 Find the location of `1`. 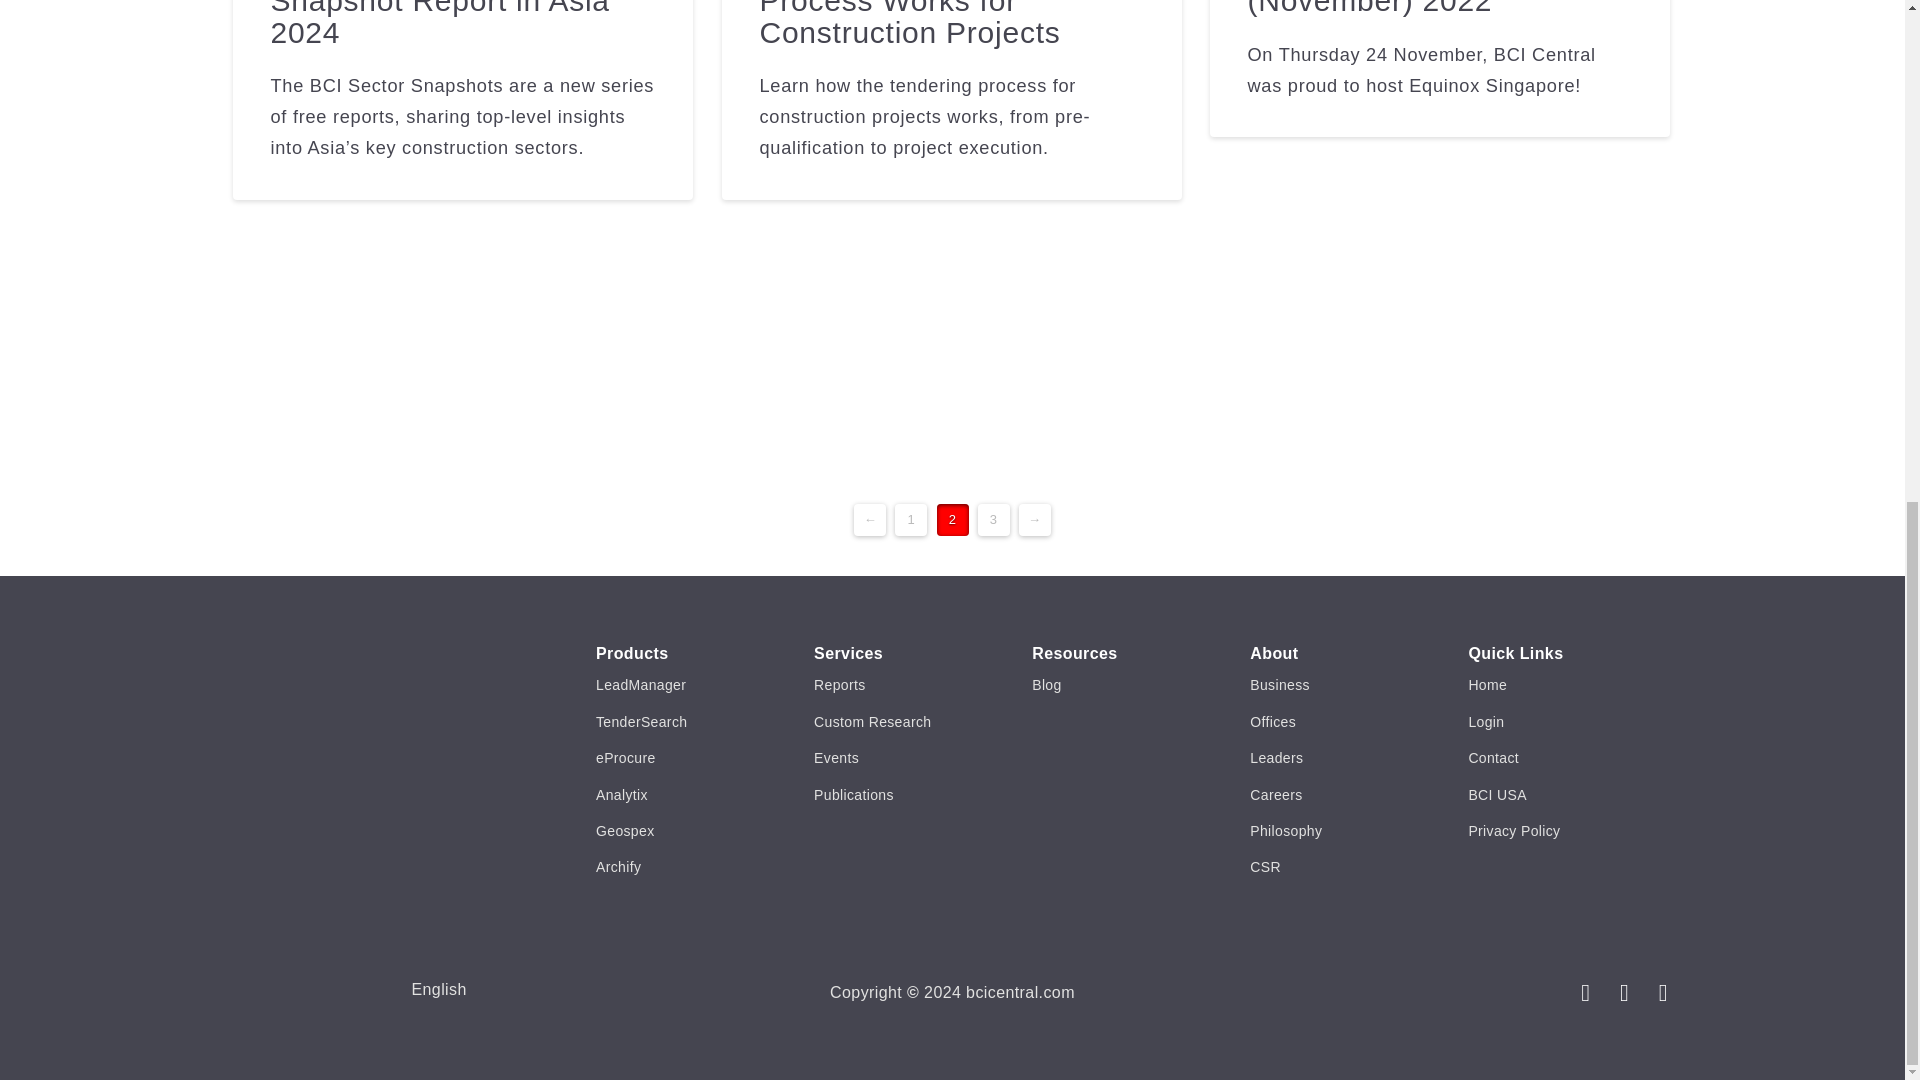

1 is located at coordinates (910, 520).